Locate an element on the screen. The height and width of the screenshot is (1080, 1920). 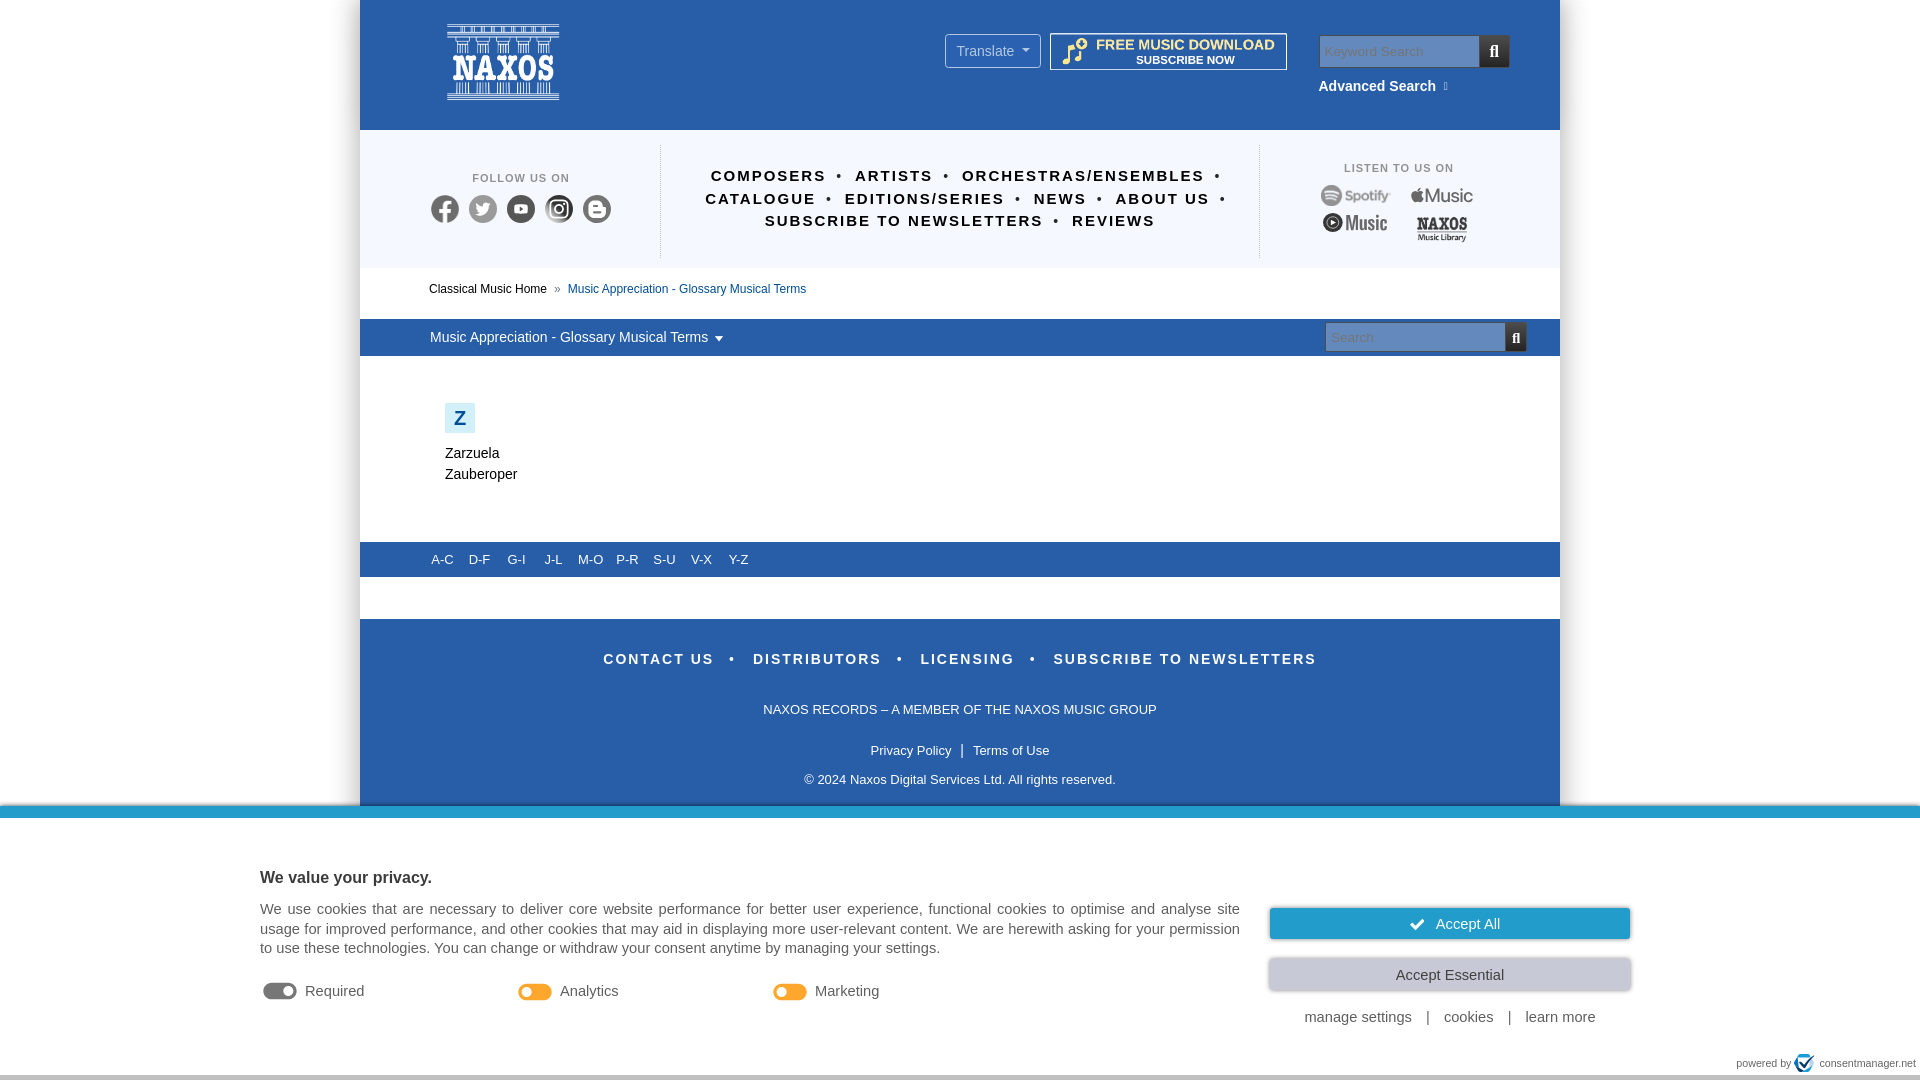
CATALOGUE is located at coordinates (760, 198).